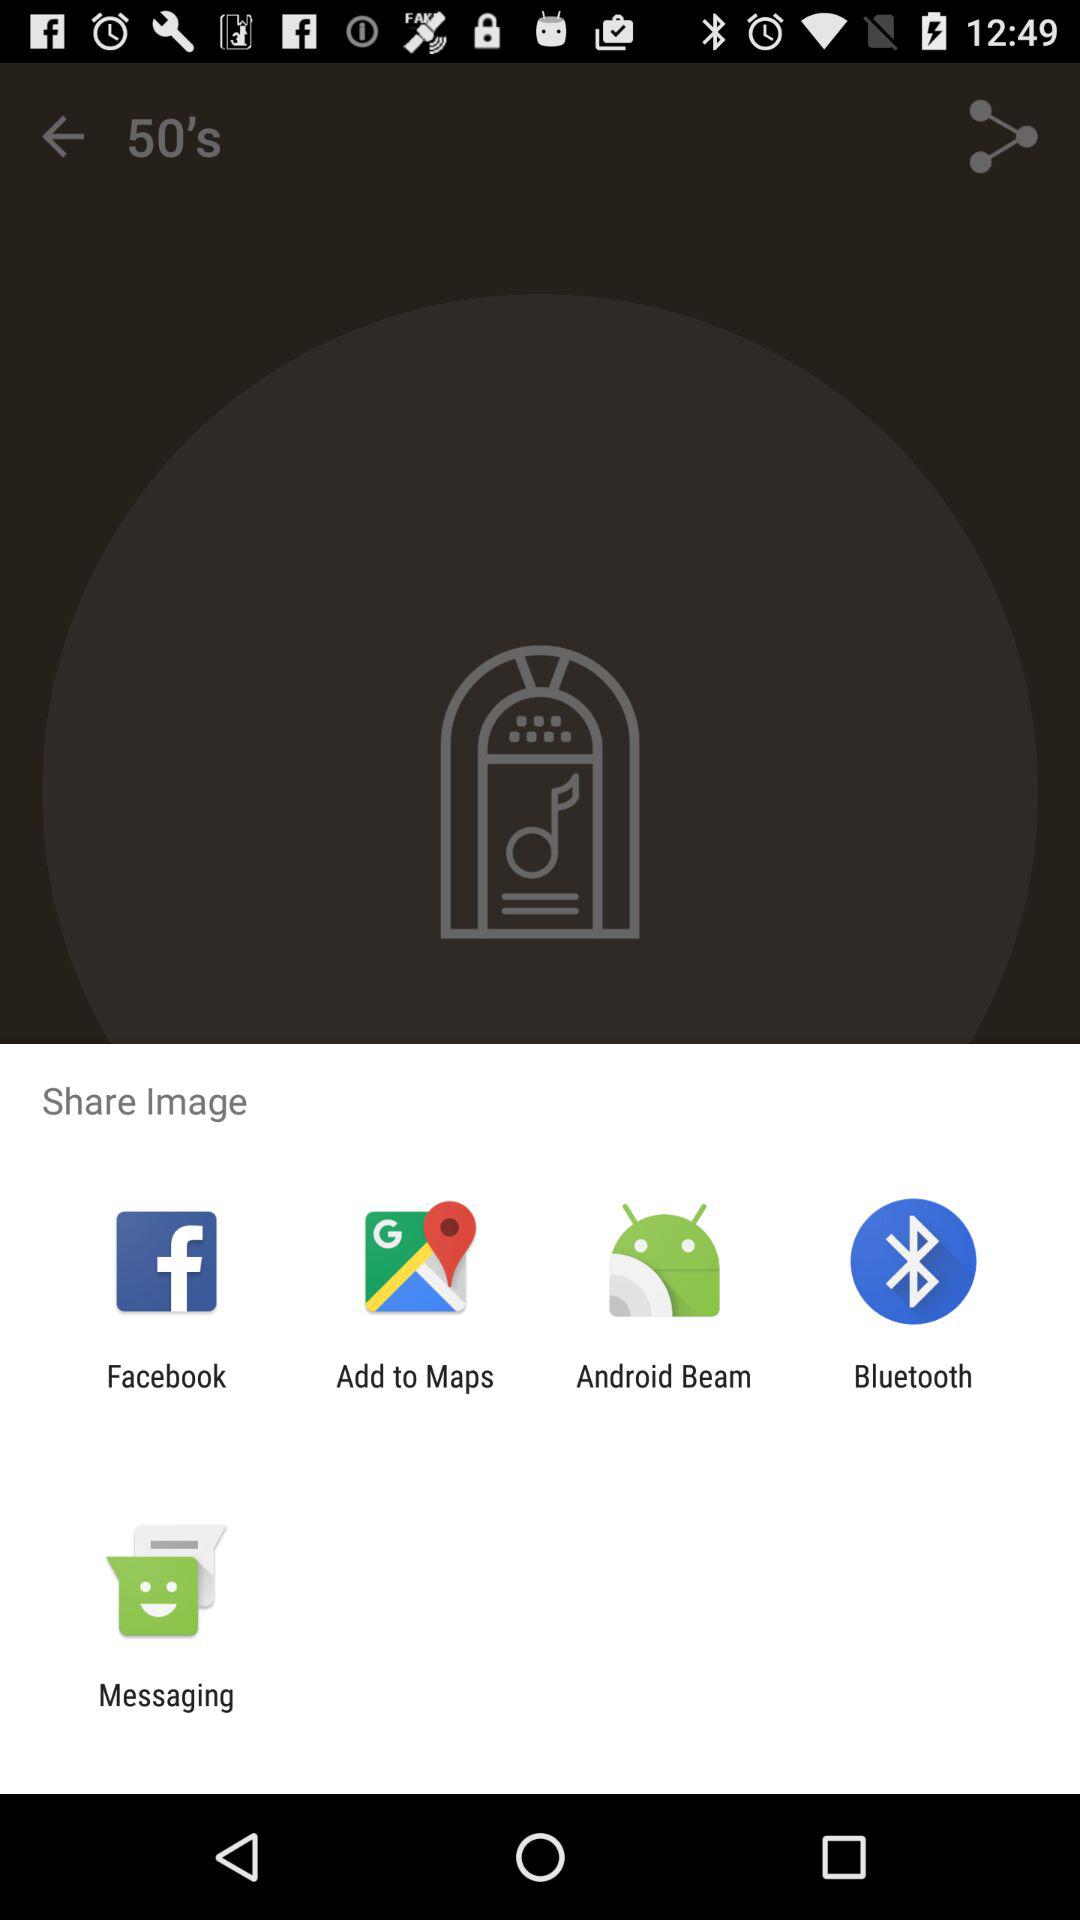 The height and width of the screenshot is (1920, 1080). I want to click on choose item next to add to maps icon, so click(664, 1393).